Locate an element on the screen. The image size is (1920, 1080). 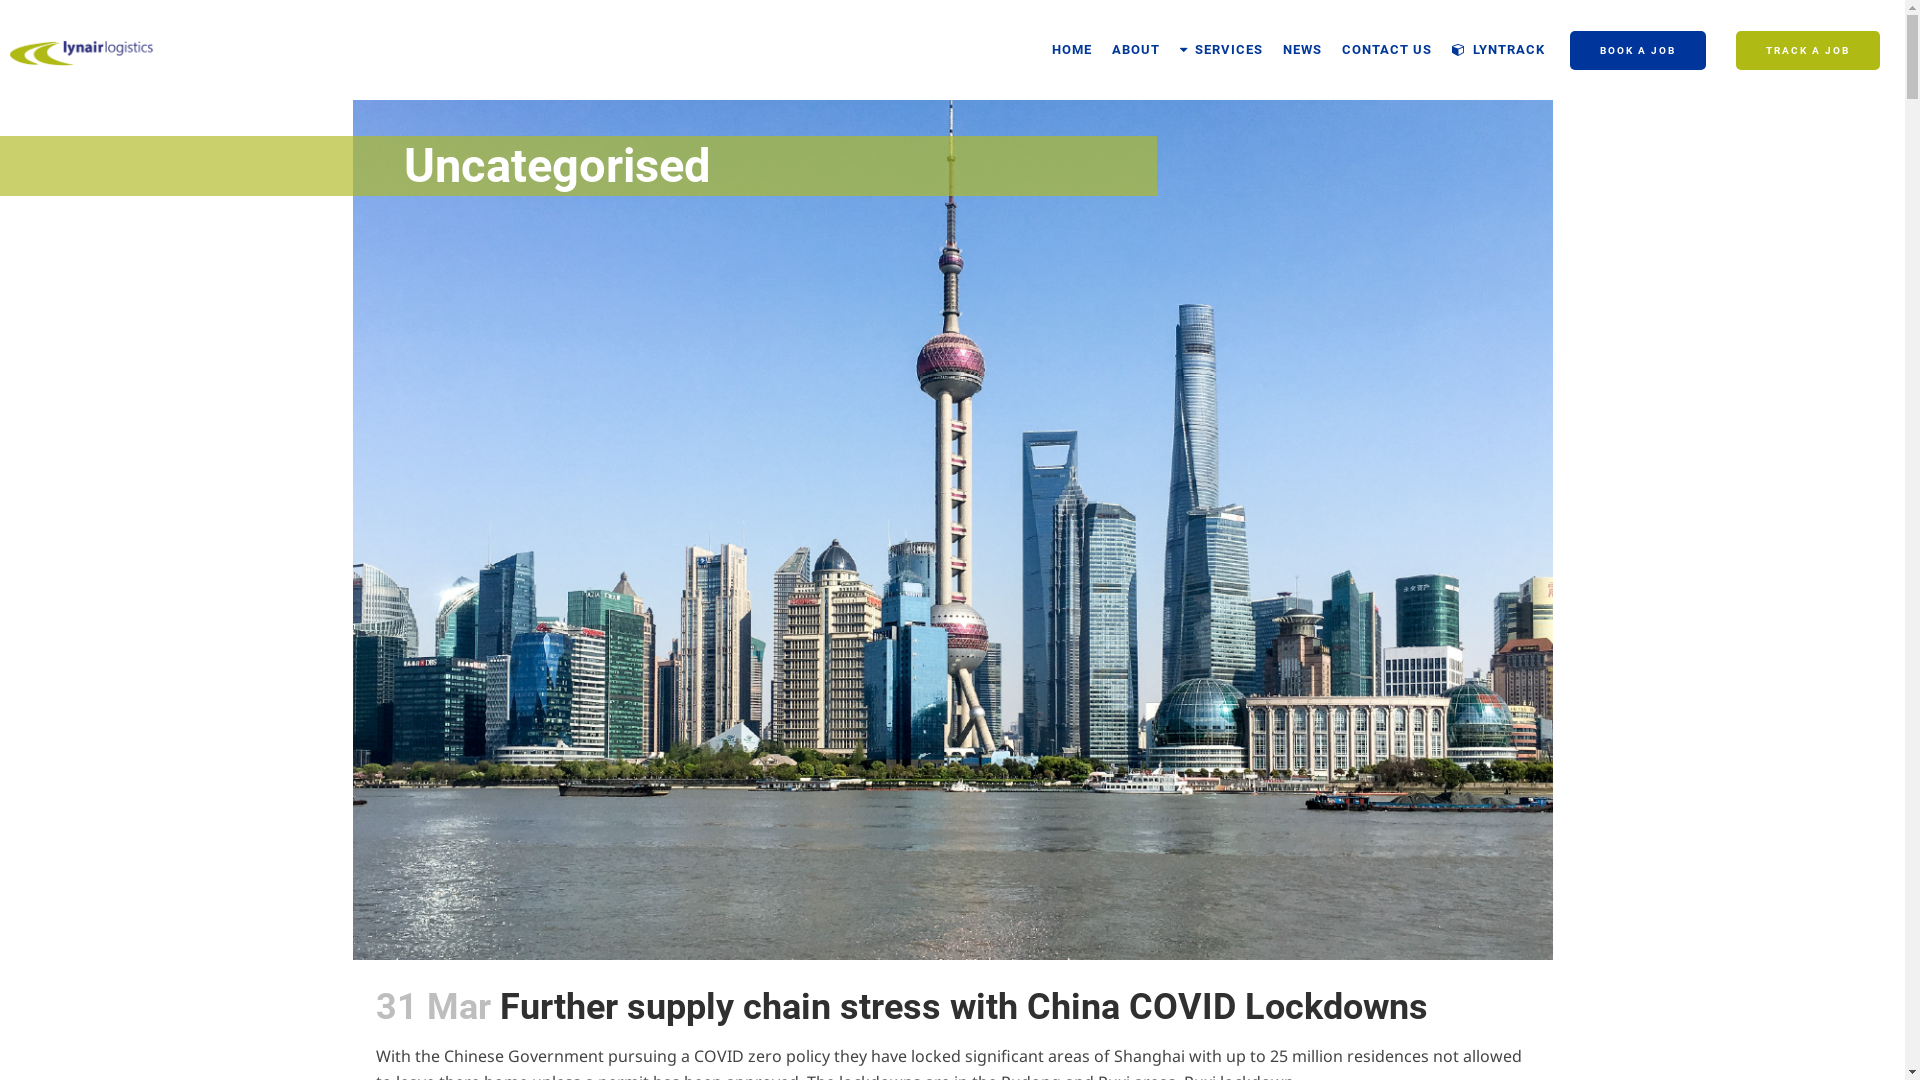
HOME is located at coordinates (1072, 50).